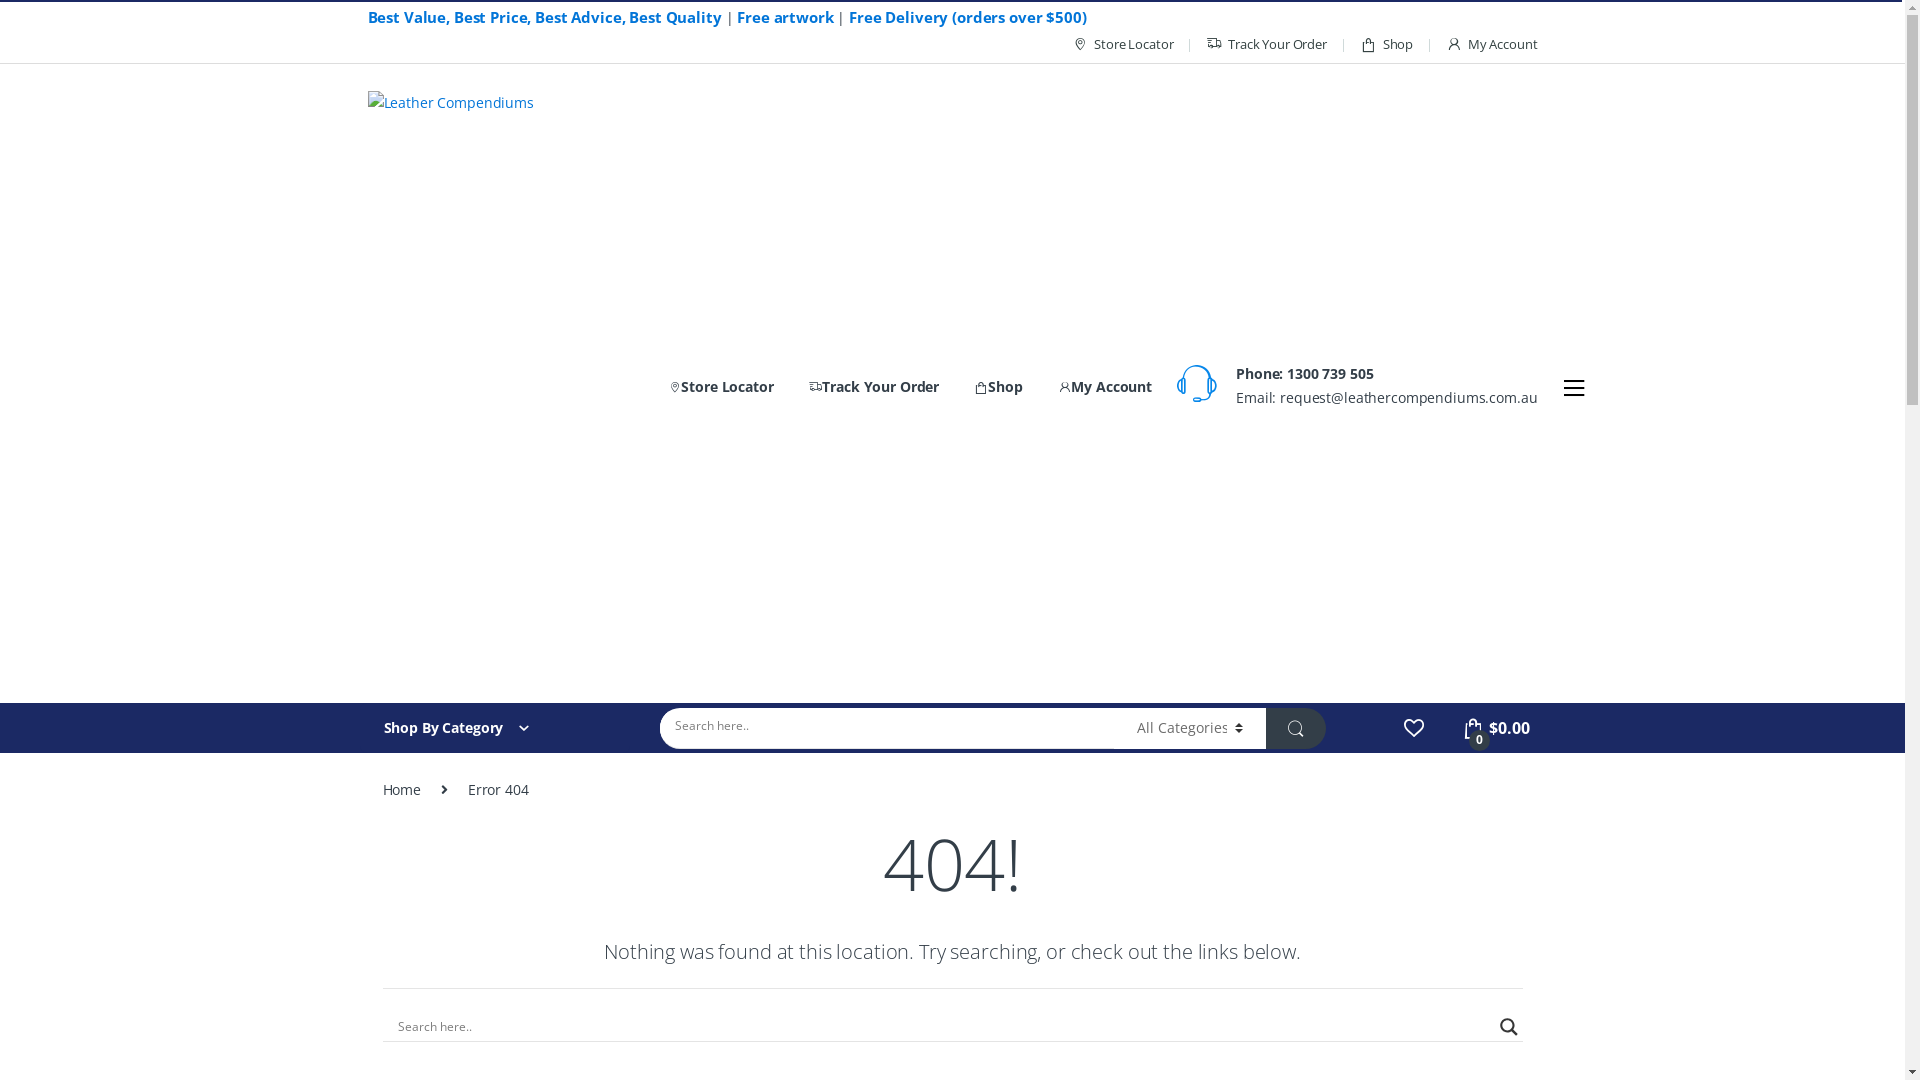 This screenshot has height=1080, width=1920. What do you see at coordinates (785, 17) in the screenshot?
I see `Free artwork` at bounding box center [785, 17].